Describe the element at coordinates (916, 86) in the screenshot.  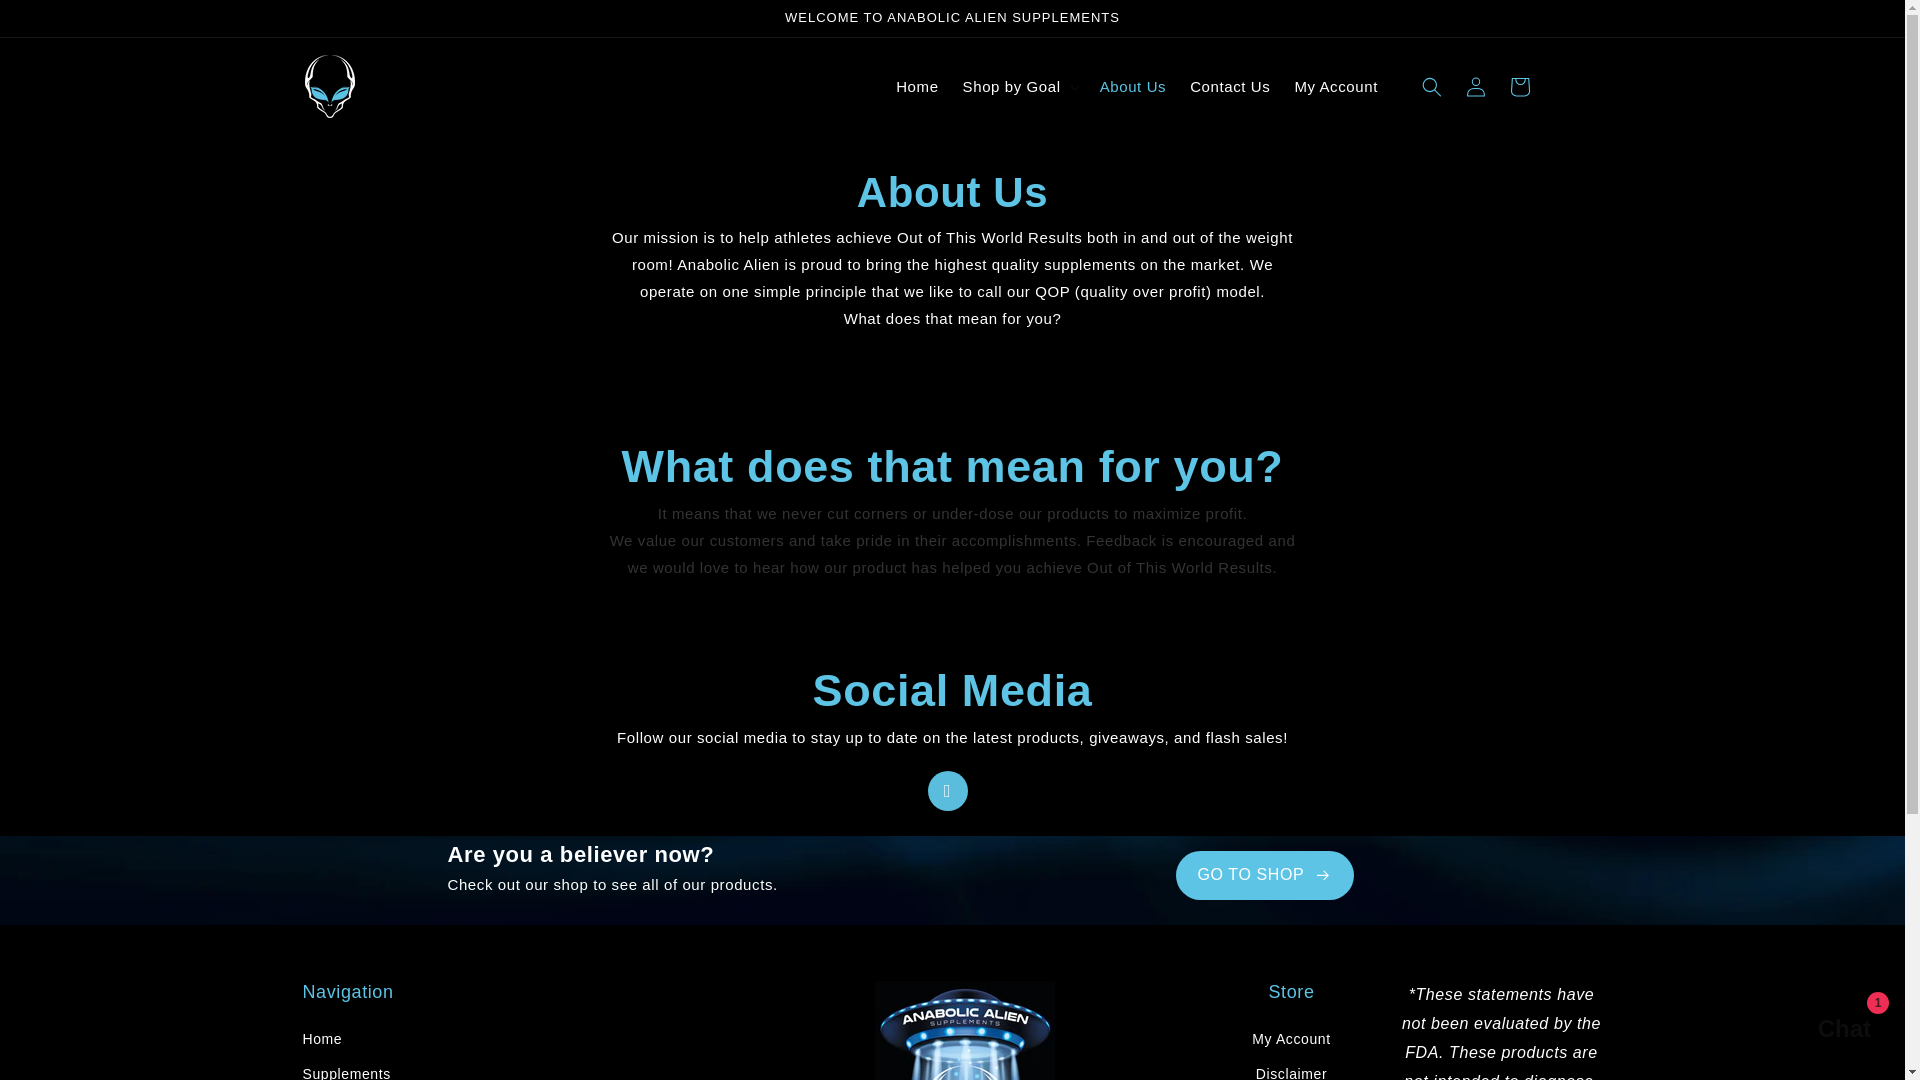
I see `Home` at that location.